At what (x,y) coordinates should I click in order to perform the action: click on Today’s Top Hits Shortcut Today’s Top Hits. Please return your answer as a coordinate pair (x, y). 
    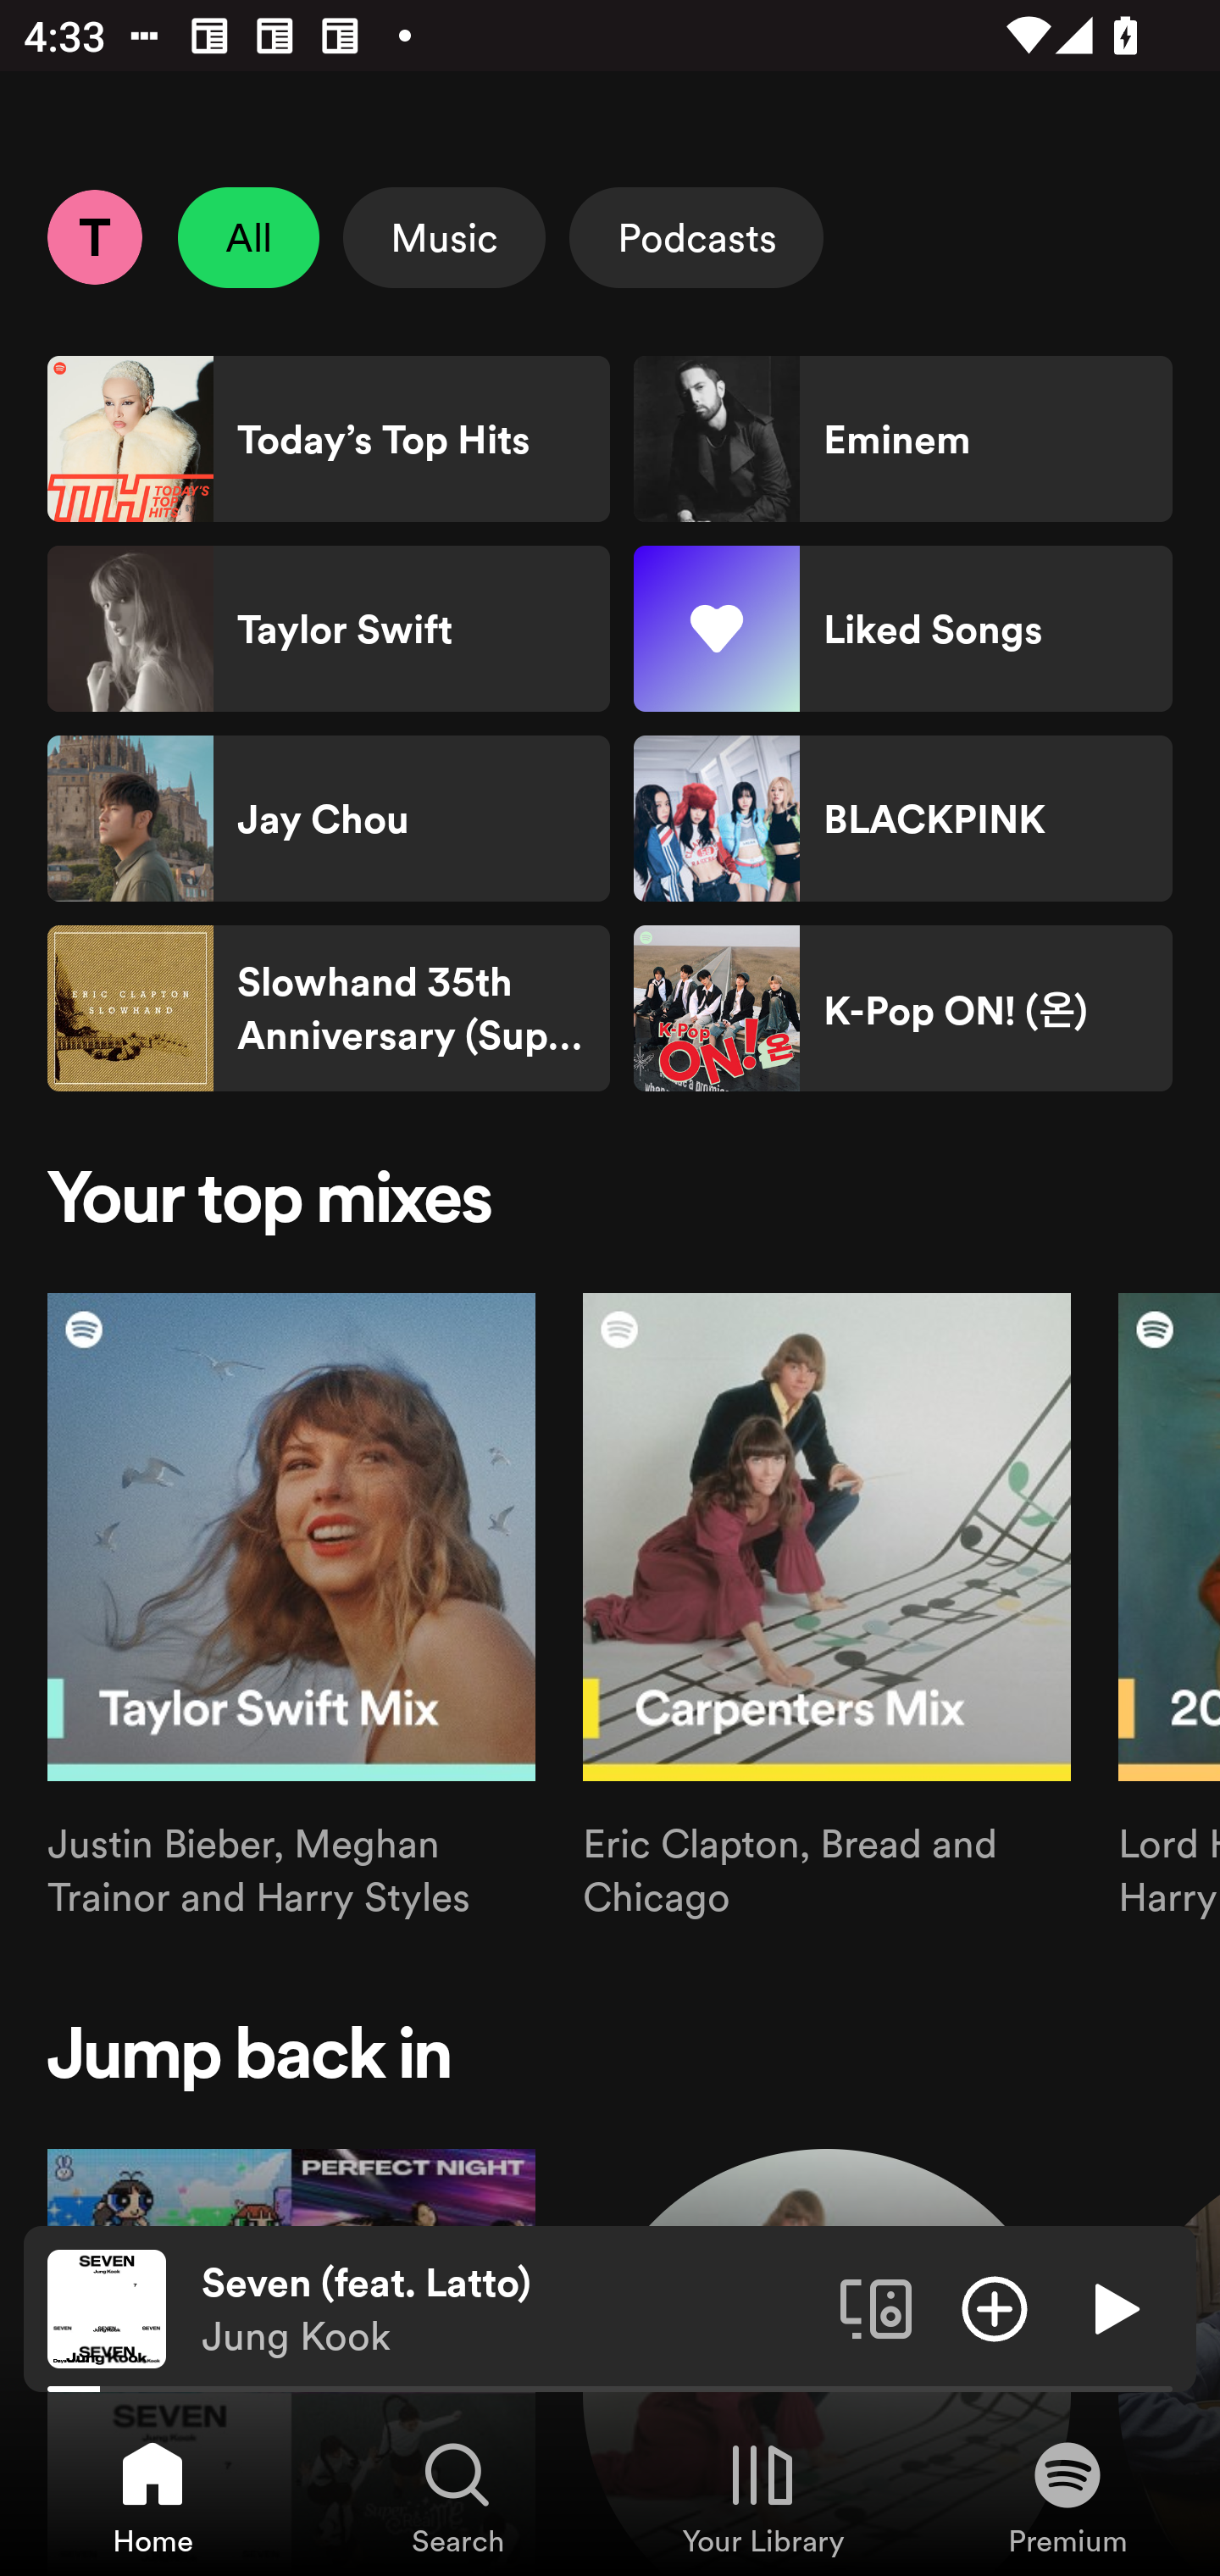
    Looking at the image, I should click on (329, 439).